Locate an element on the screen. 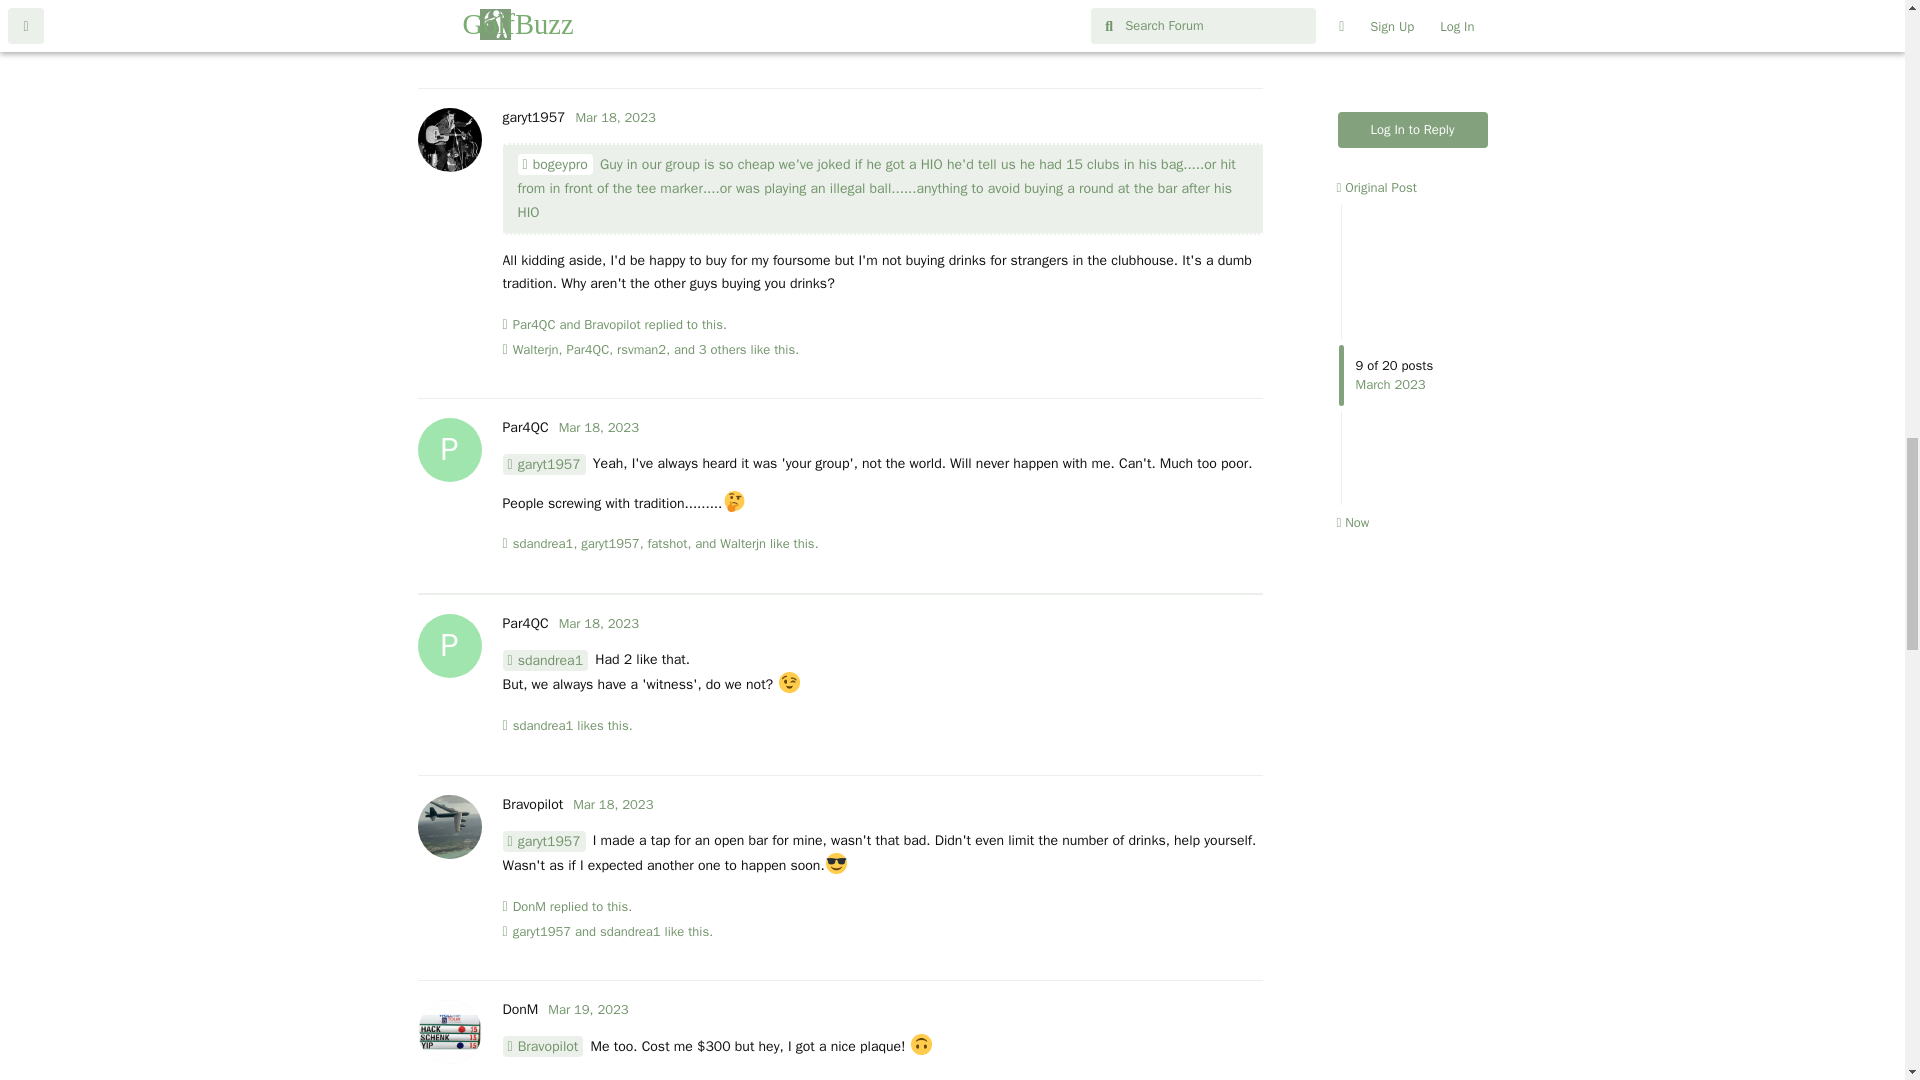 This screenshot has width=1920, height=1080. Saturday, March 18, 2023 11:23 PM is located at coordinates (598, 622).